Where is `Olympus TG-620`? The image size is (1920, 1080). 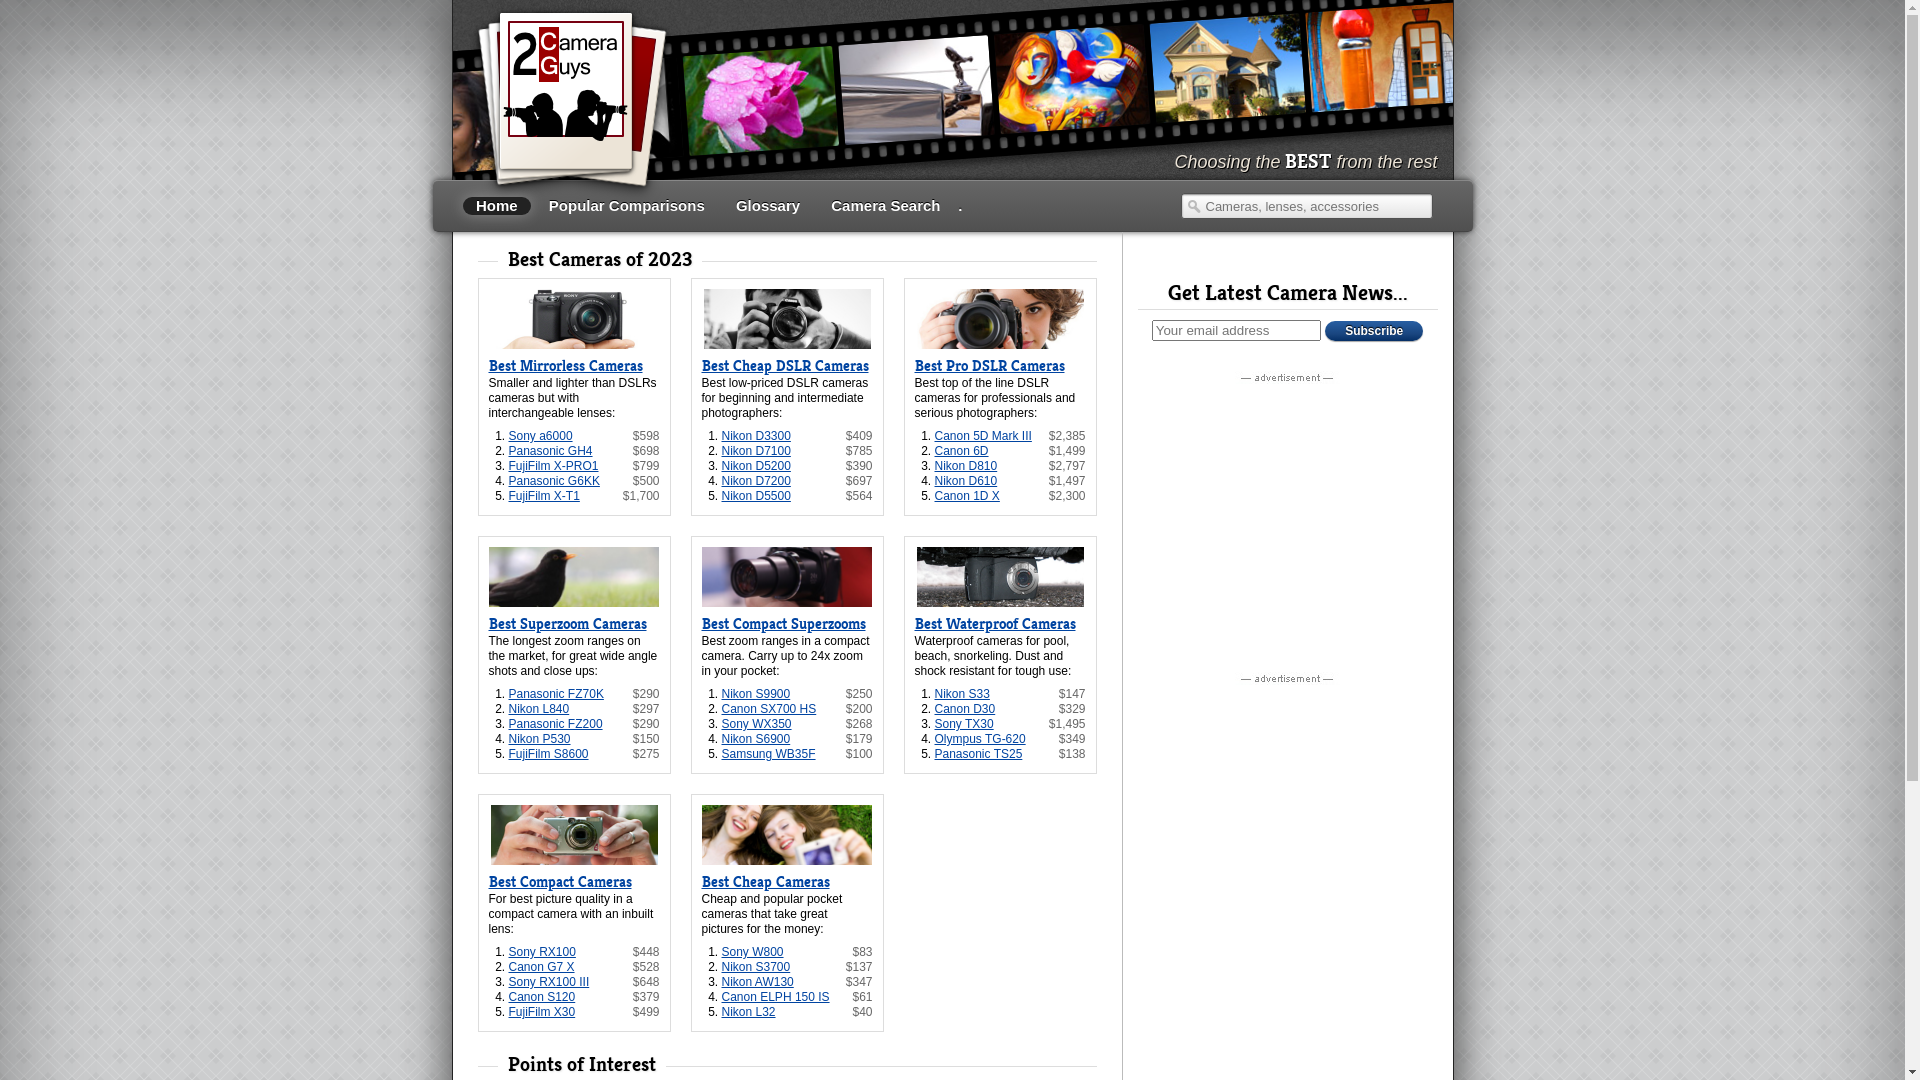 Olympus TG-620 is located at coordinates (980, 739).